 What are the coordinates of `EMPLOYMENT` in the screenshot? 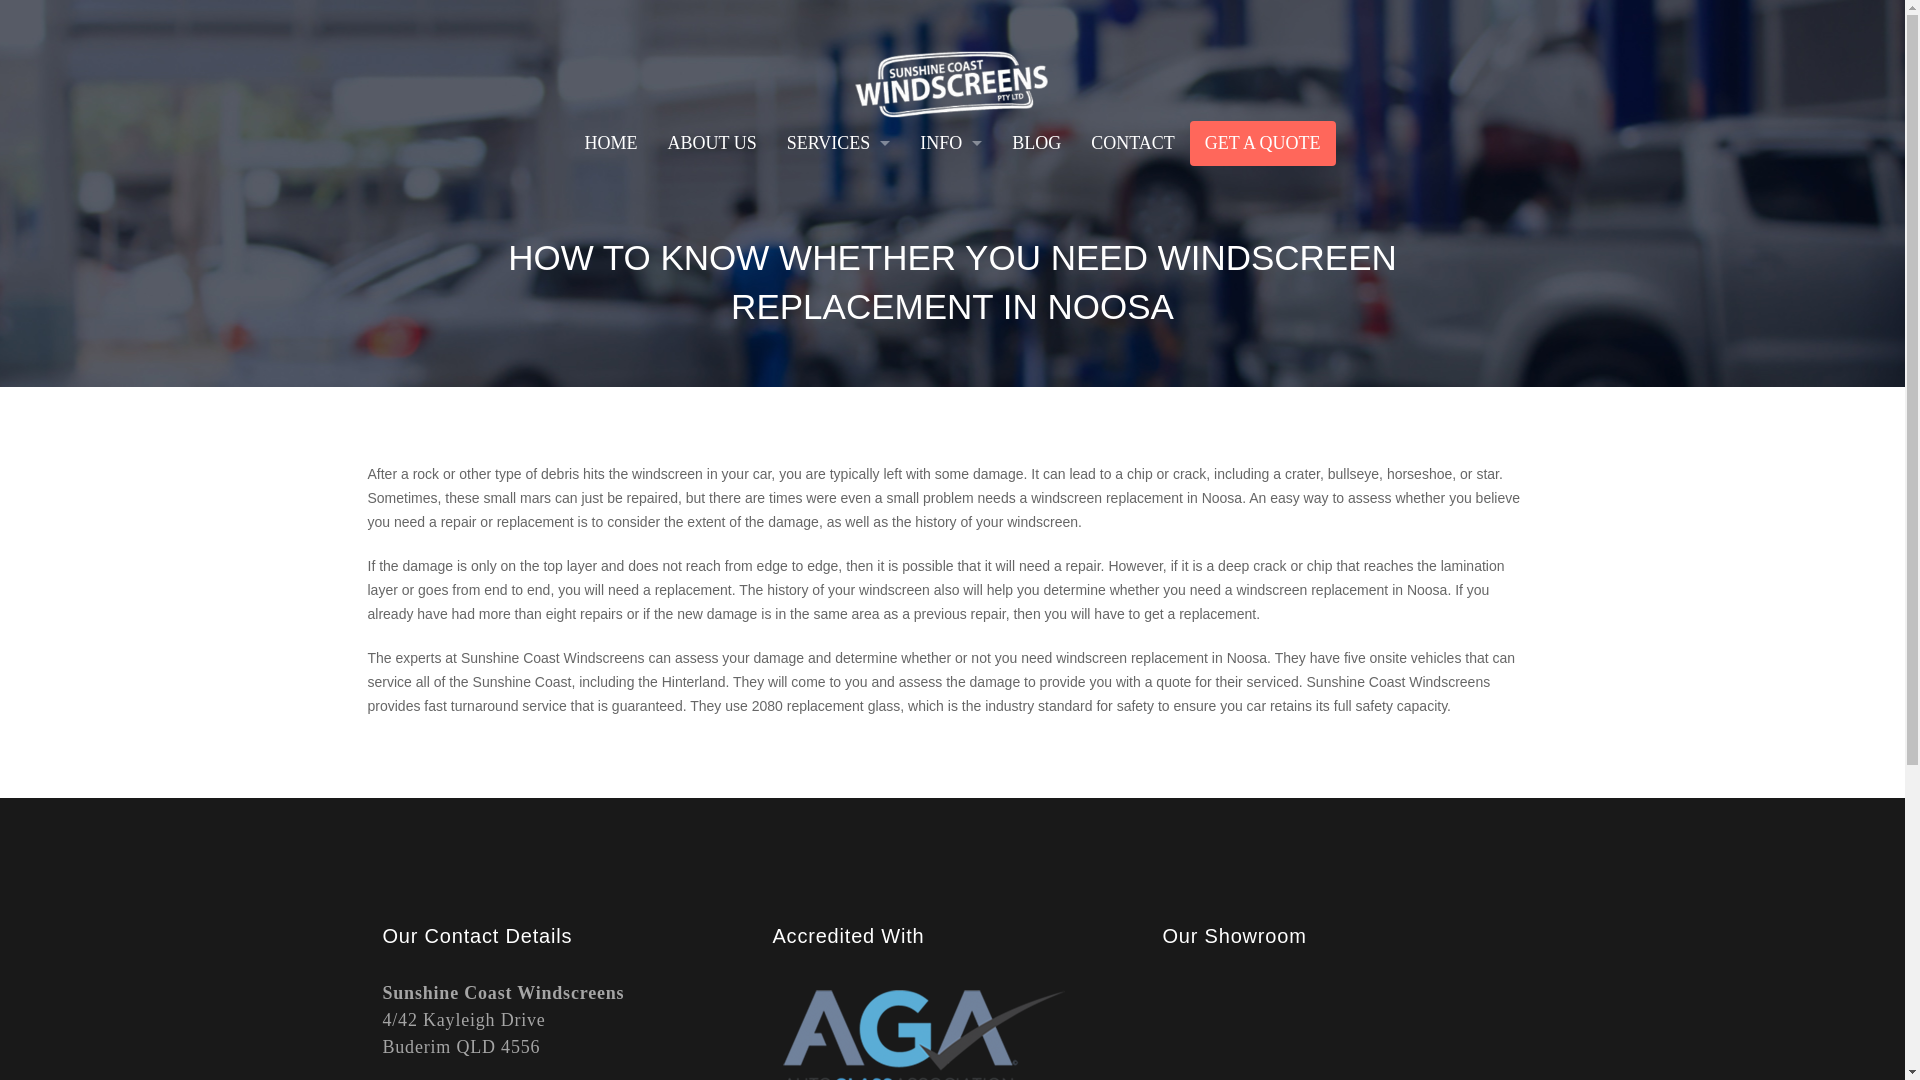 It's located at (950, 188).